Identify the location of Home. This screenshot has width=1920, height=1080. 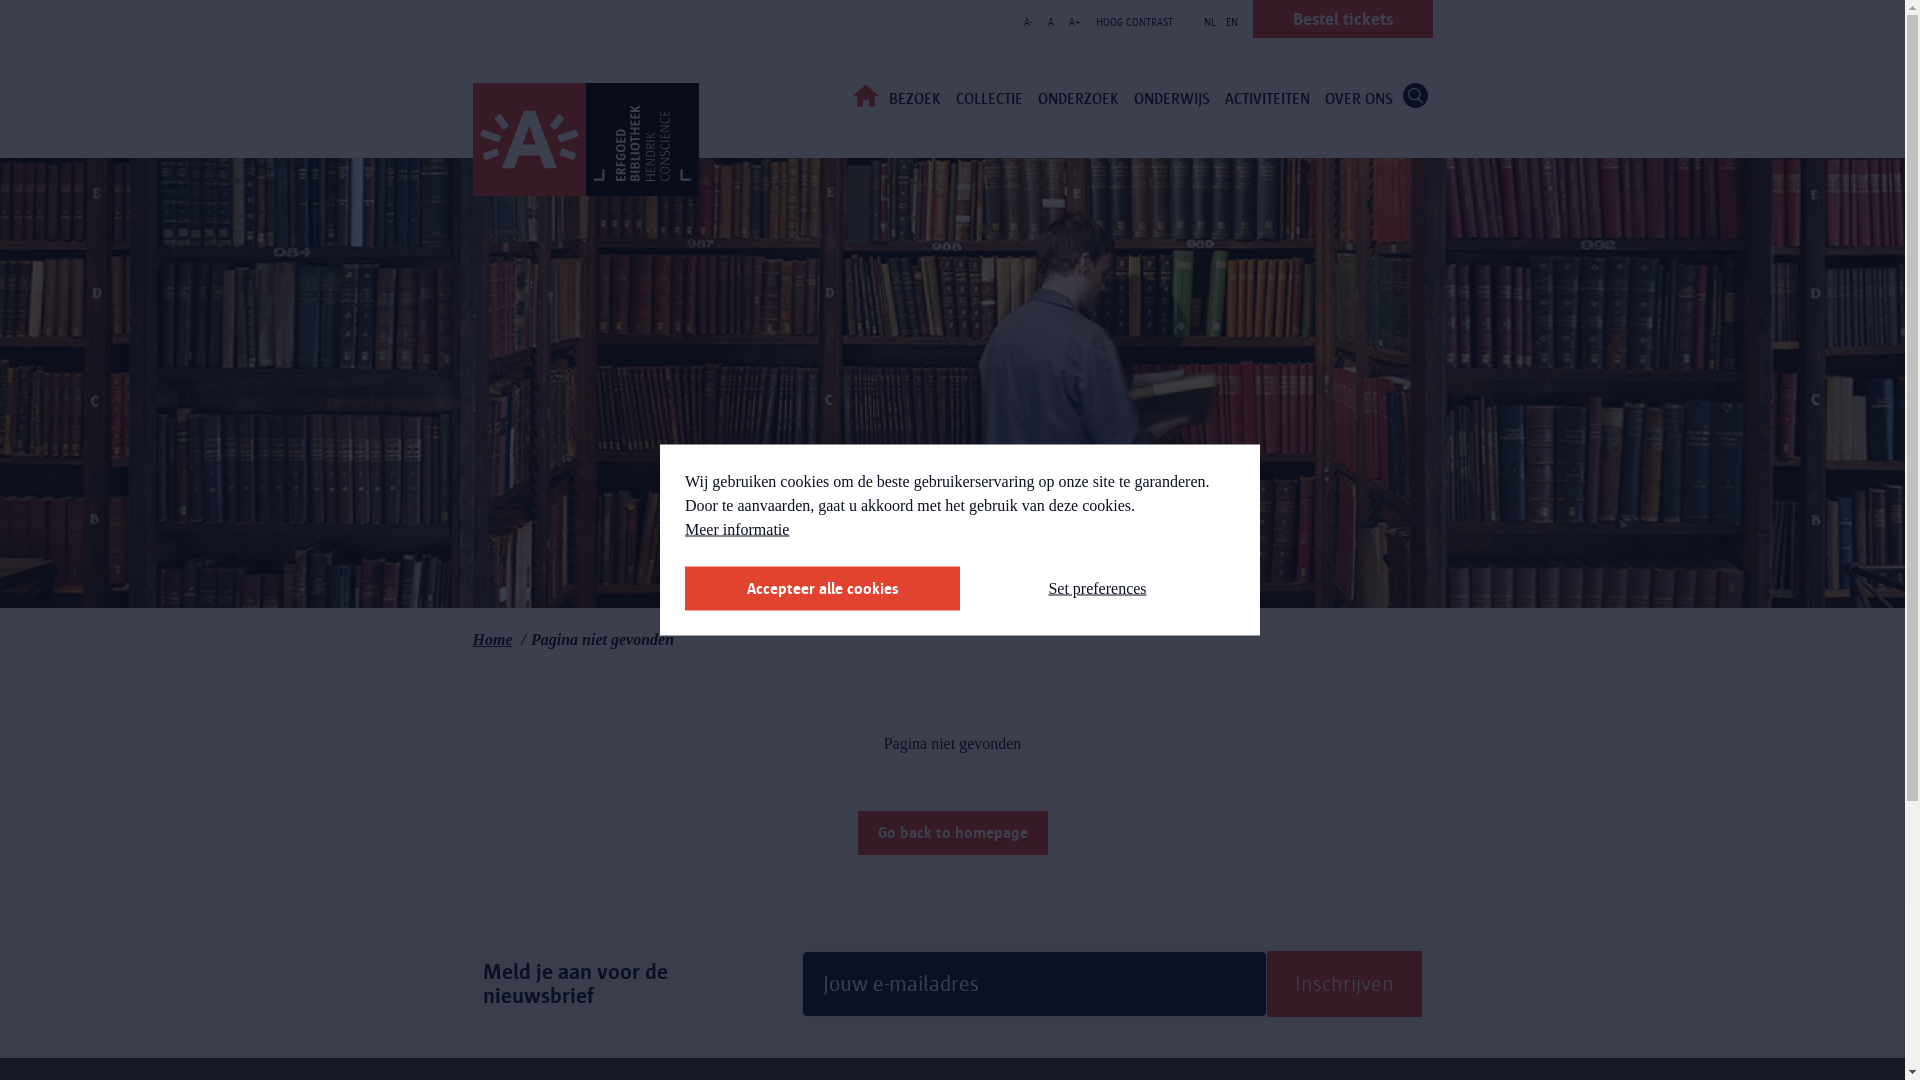
(492, 640).